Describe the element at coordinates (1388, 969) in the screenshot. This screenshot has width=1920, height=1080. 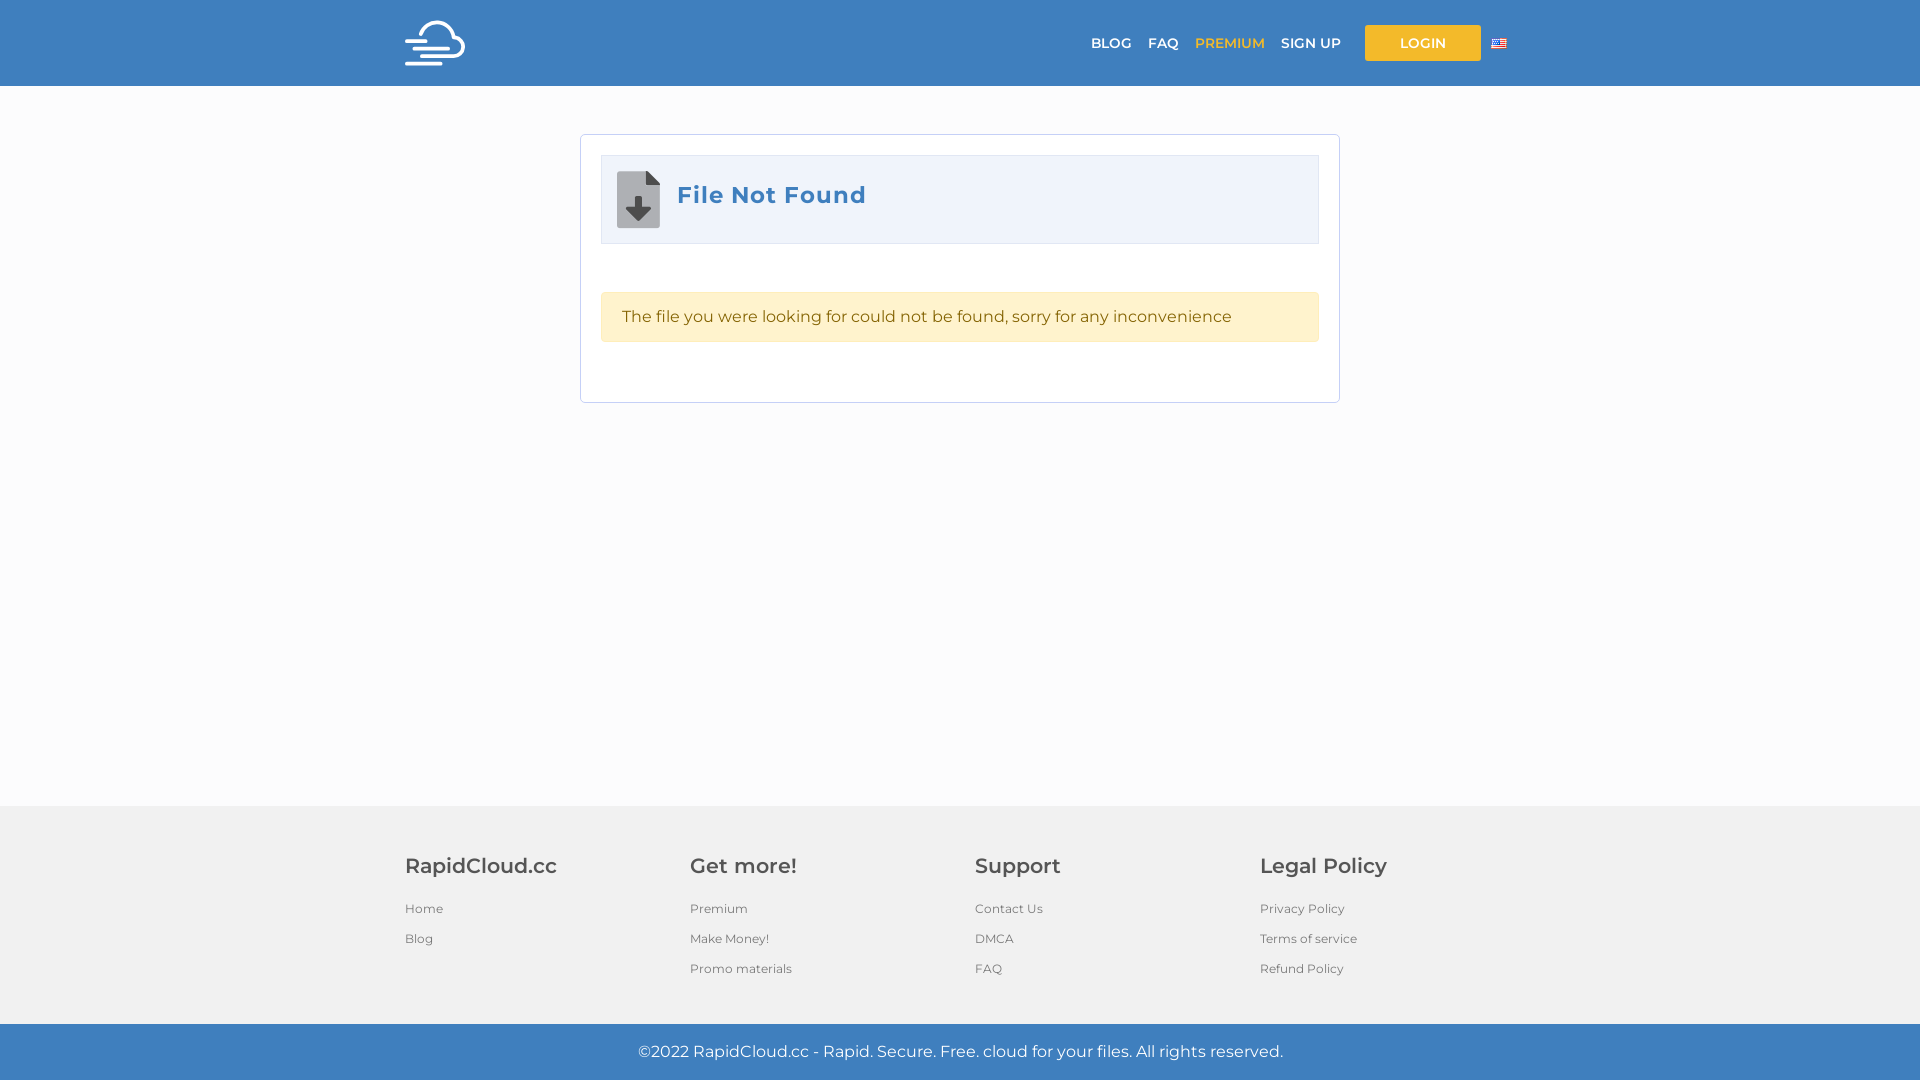
I see `Refund Policy` at that location.